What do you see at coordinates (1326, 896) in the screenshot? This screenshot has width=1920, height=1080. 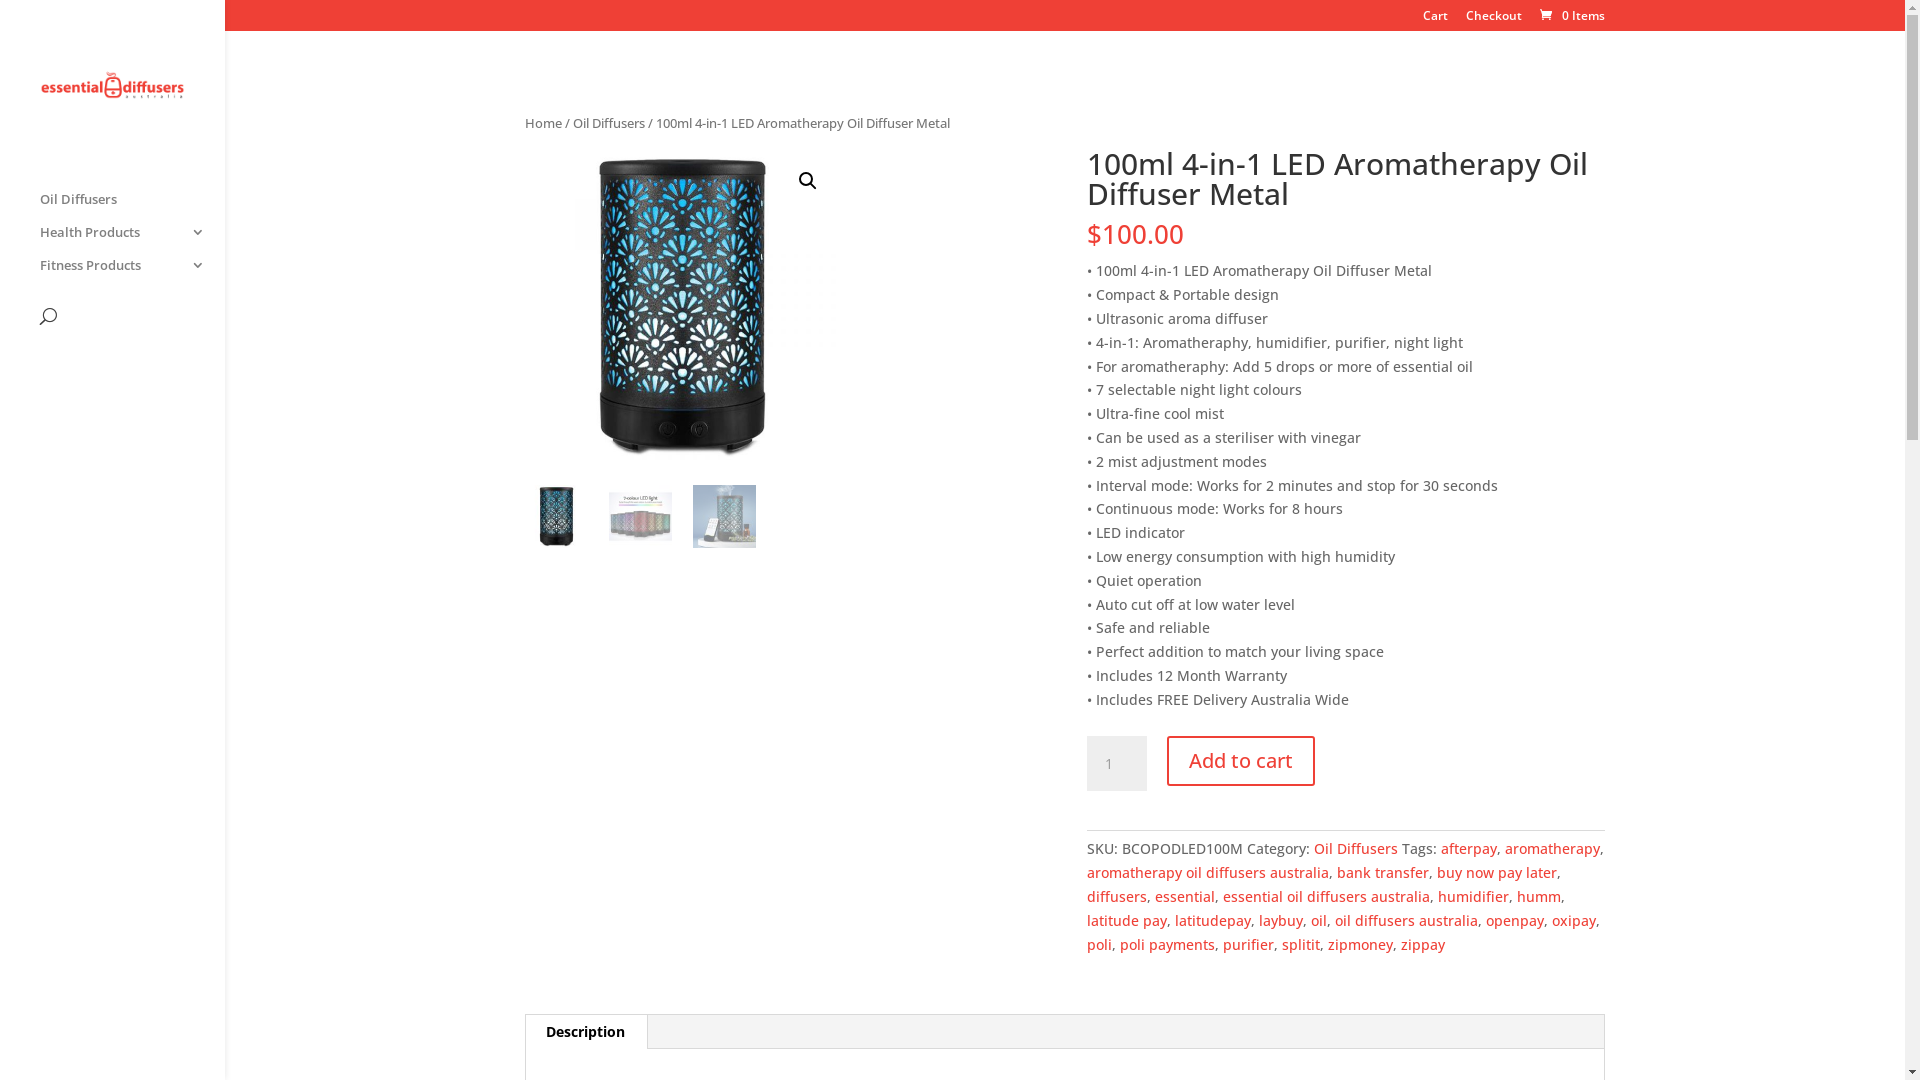 I see `essential oil diffusers australia` at bounding box center [1326, 896].